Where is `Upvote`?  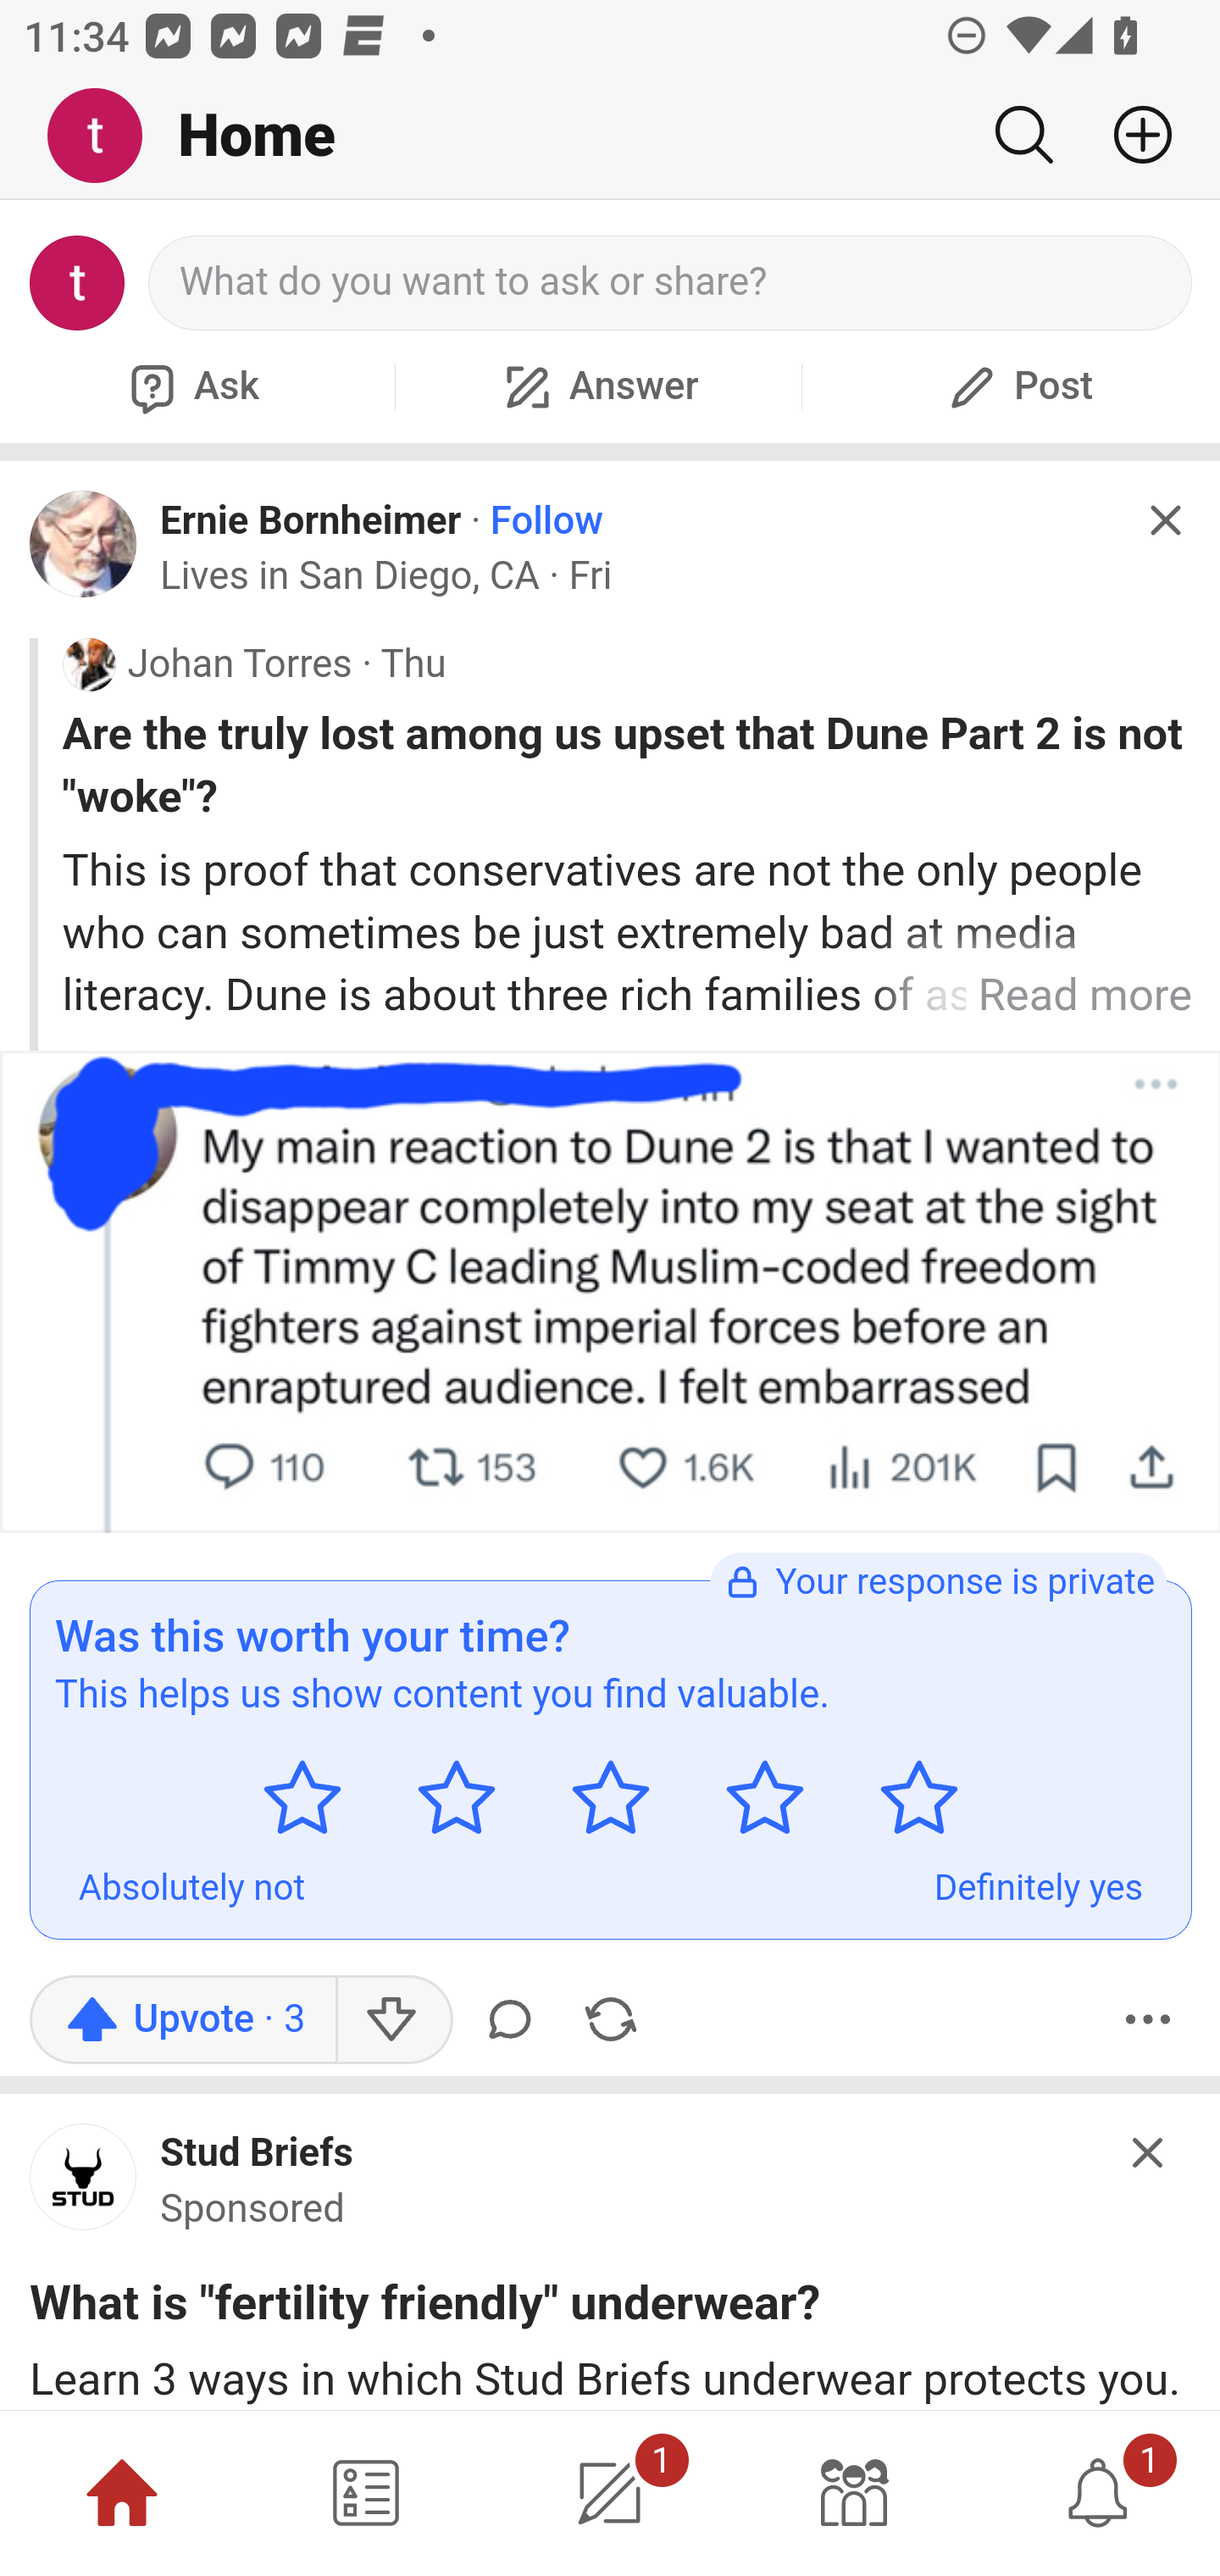 Upvote is located at coordinates (183, 2019).